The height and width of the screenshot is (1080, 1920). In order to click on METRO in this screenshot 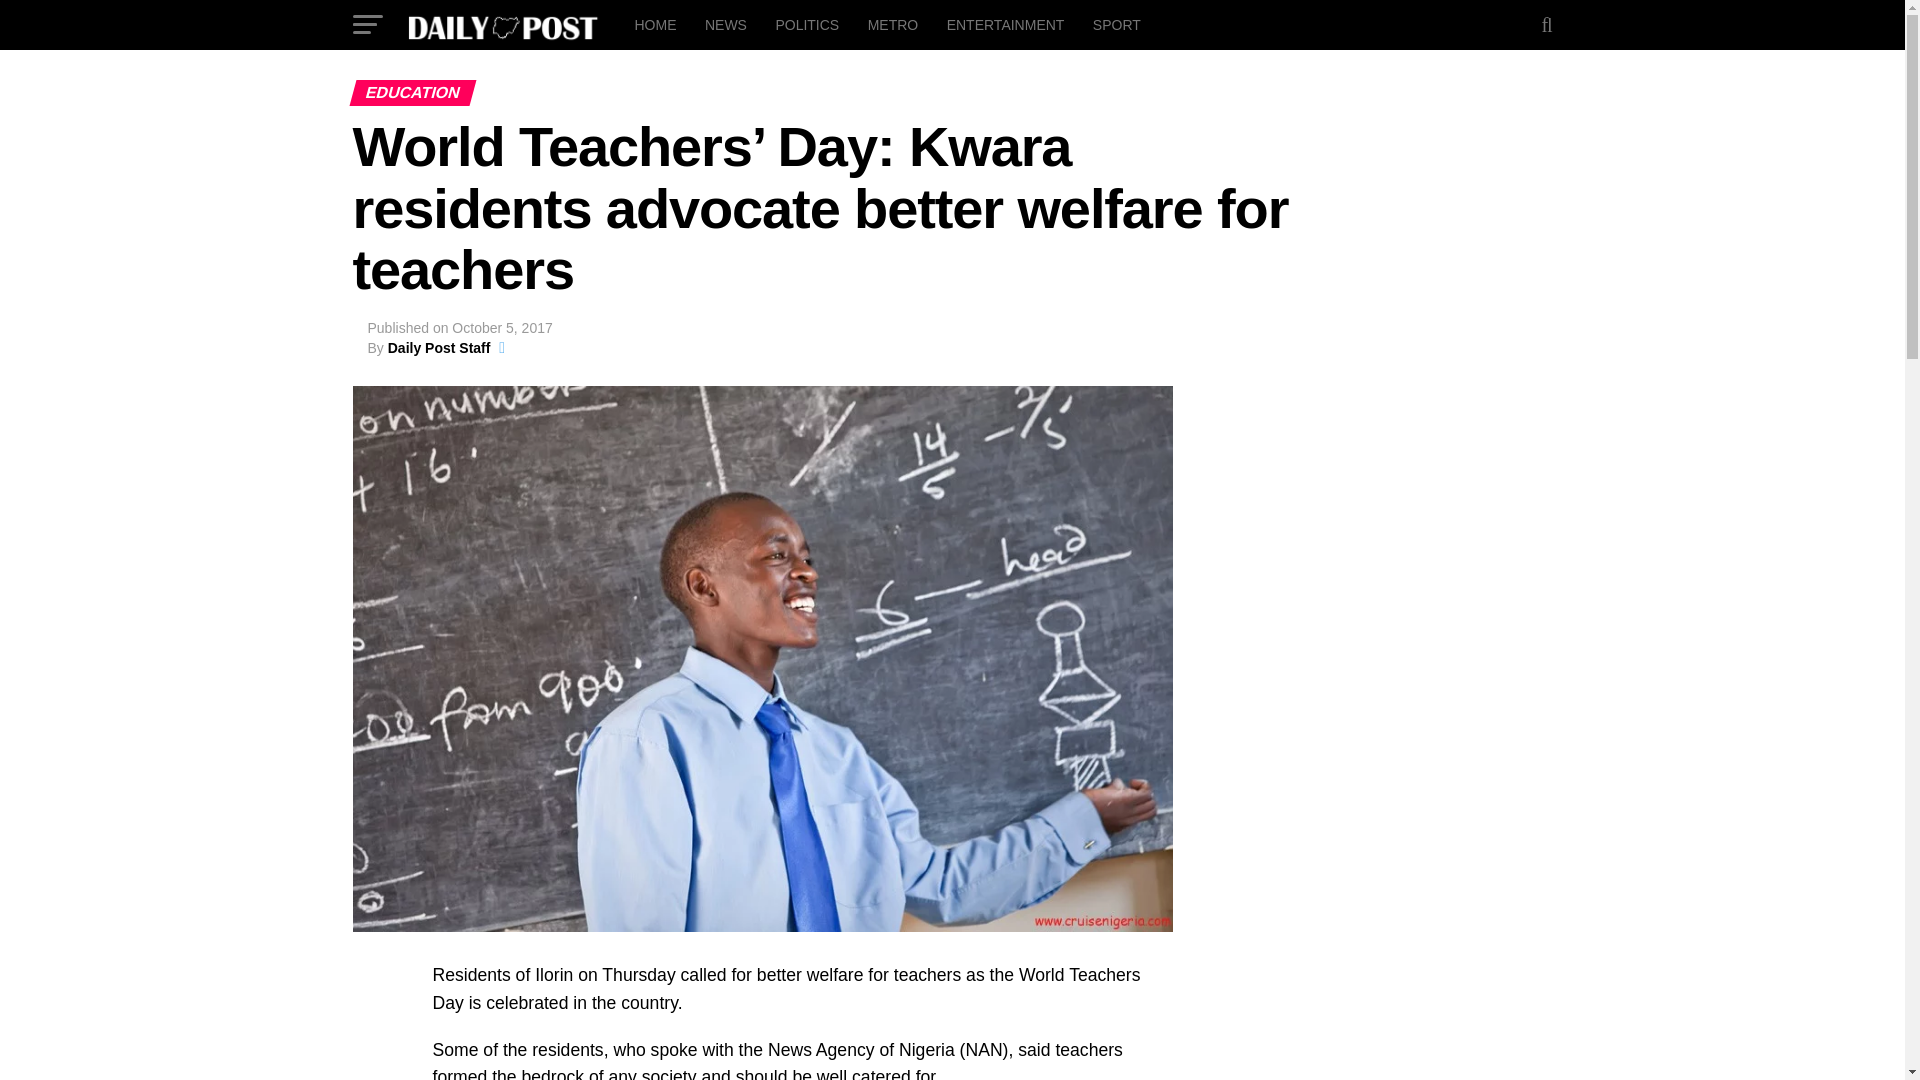, I will do `click(894, 24)`.